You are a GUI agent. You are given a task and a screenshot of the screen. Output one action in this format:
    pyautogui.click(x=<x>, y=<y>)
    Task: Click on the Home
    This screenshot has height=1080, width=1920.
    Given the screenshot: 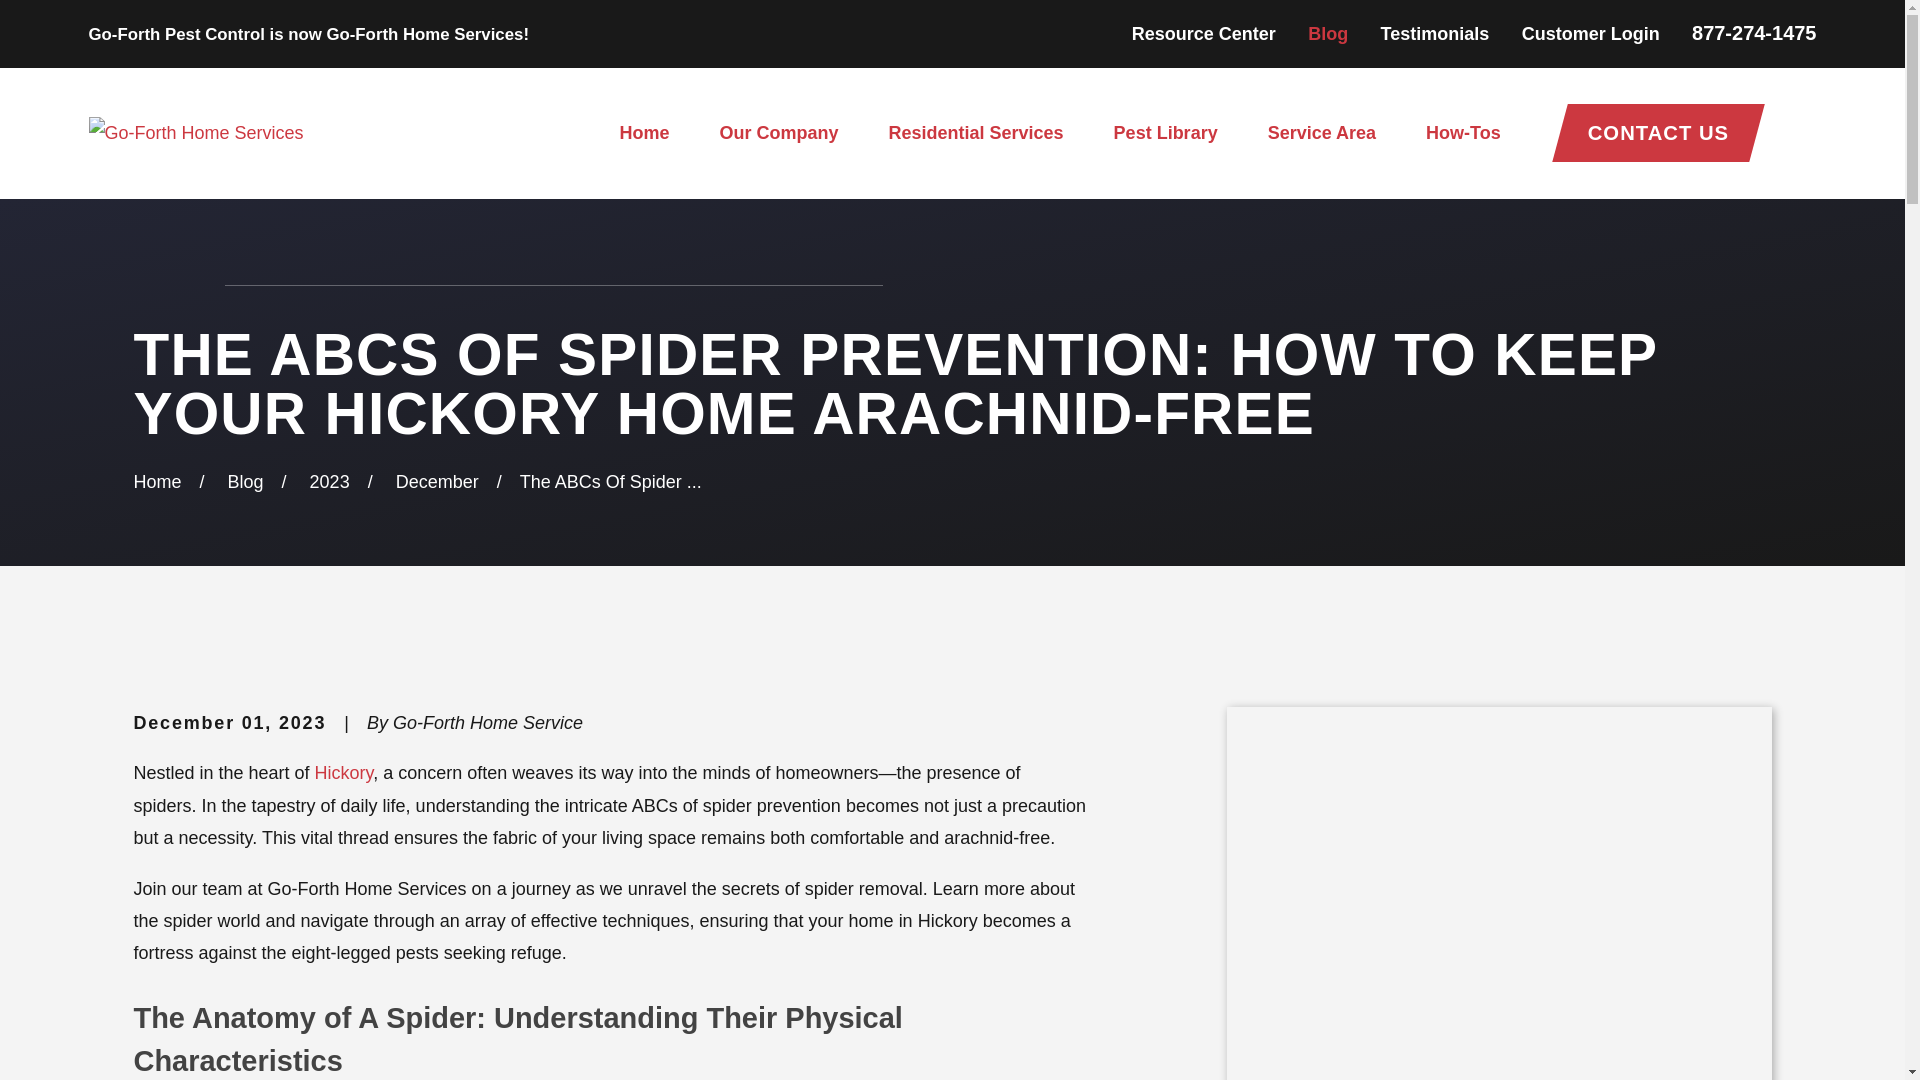 What is the action you would take?
    pyautogui.click(x=196, y=132)
    